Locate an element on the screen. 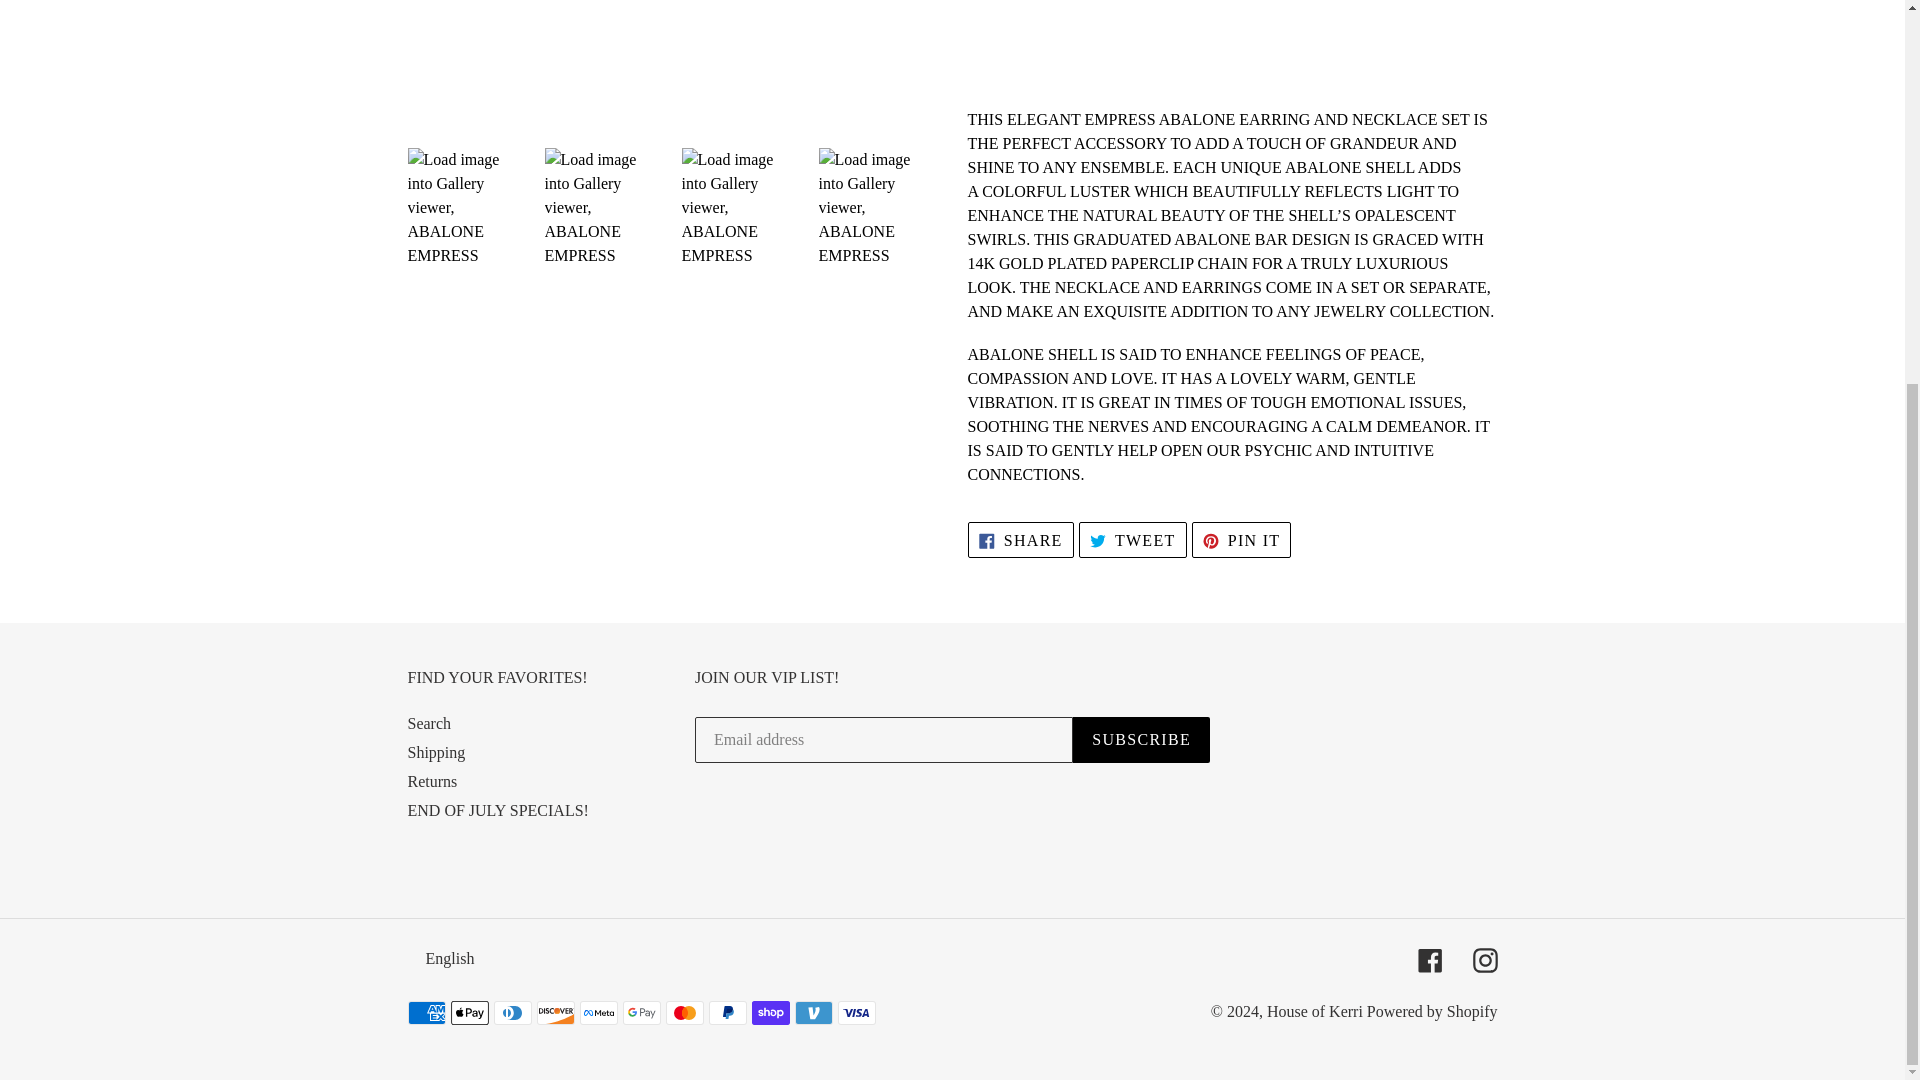  Returns is located at coordinates (1242, 539).